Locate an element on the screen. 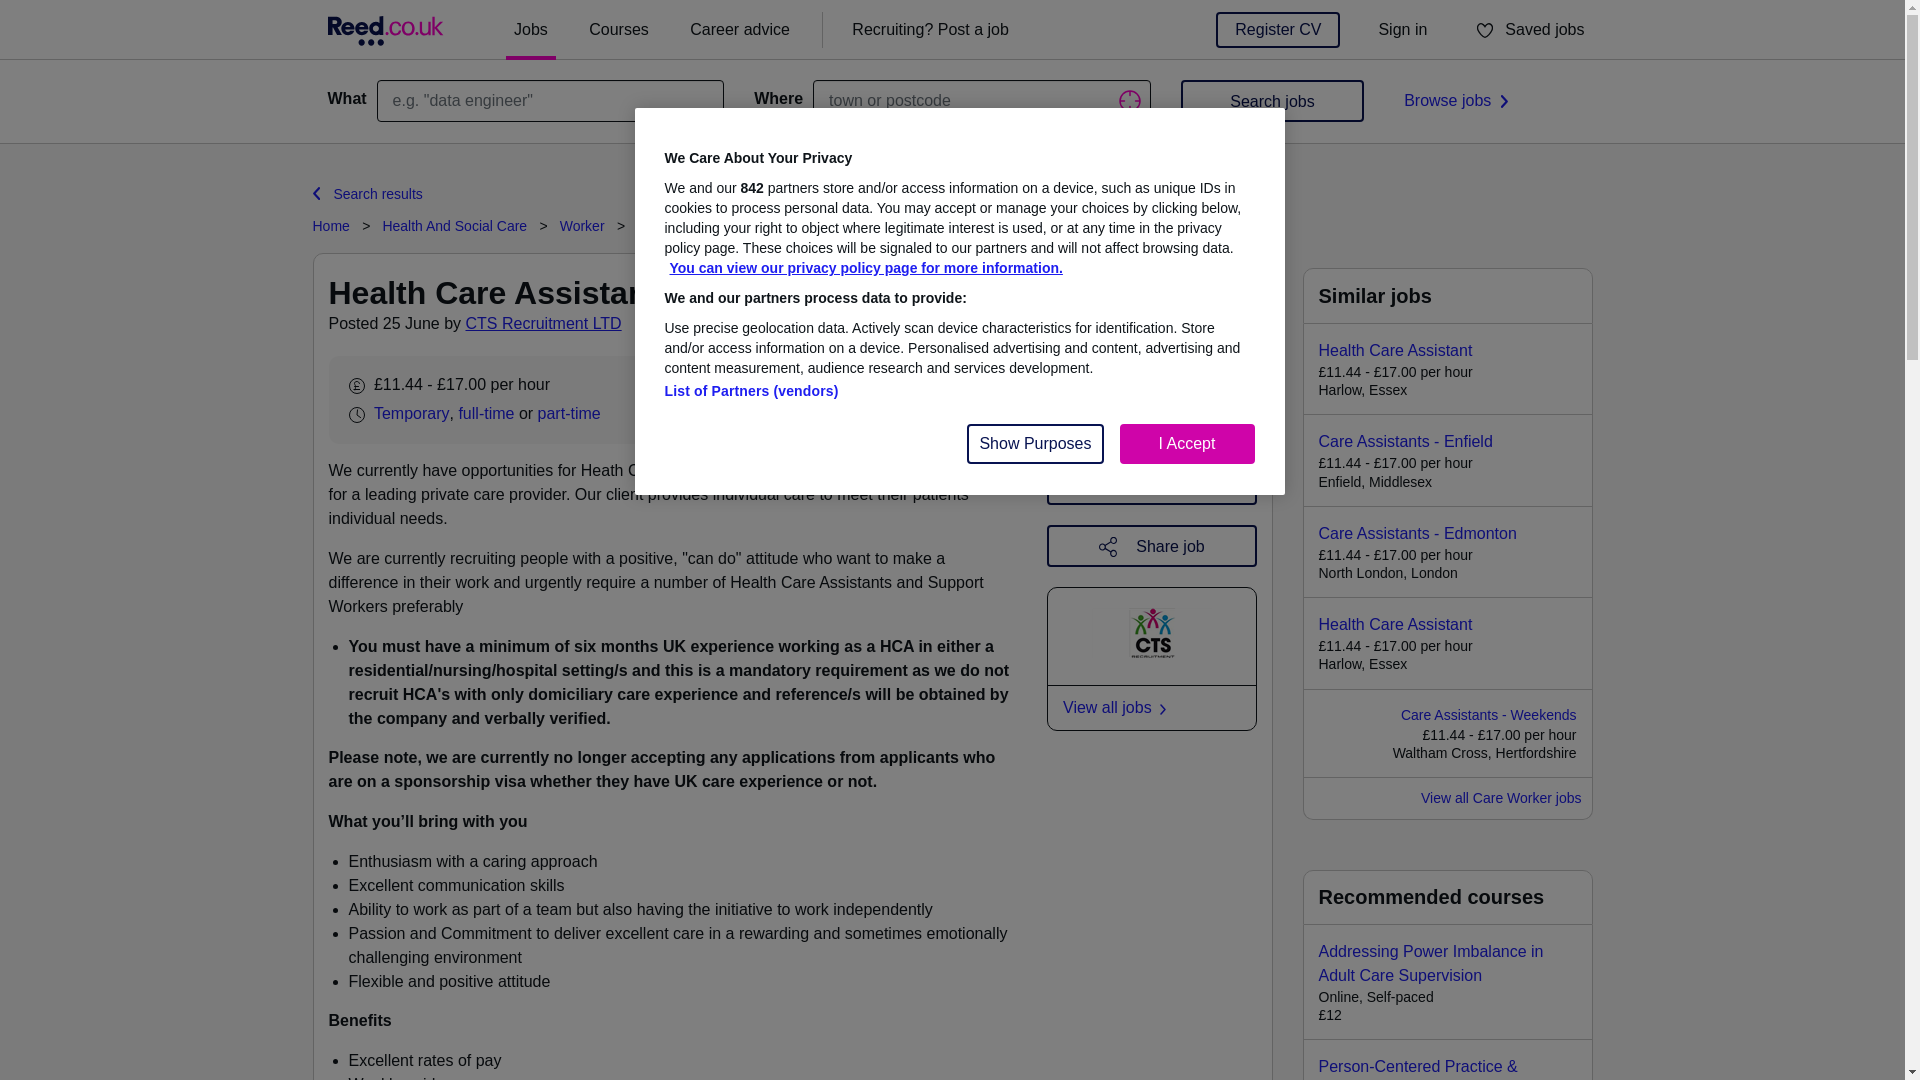  Search jobs is located at coordinates (1272, 100).